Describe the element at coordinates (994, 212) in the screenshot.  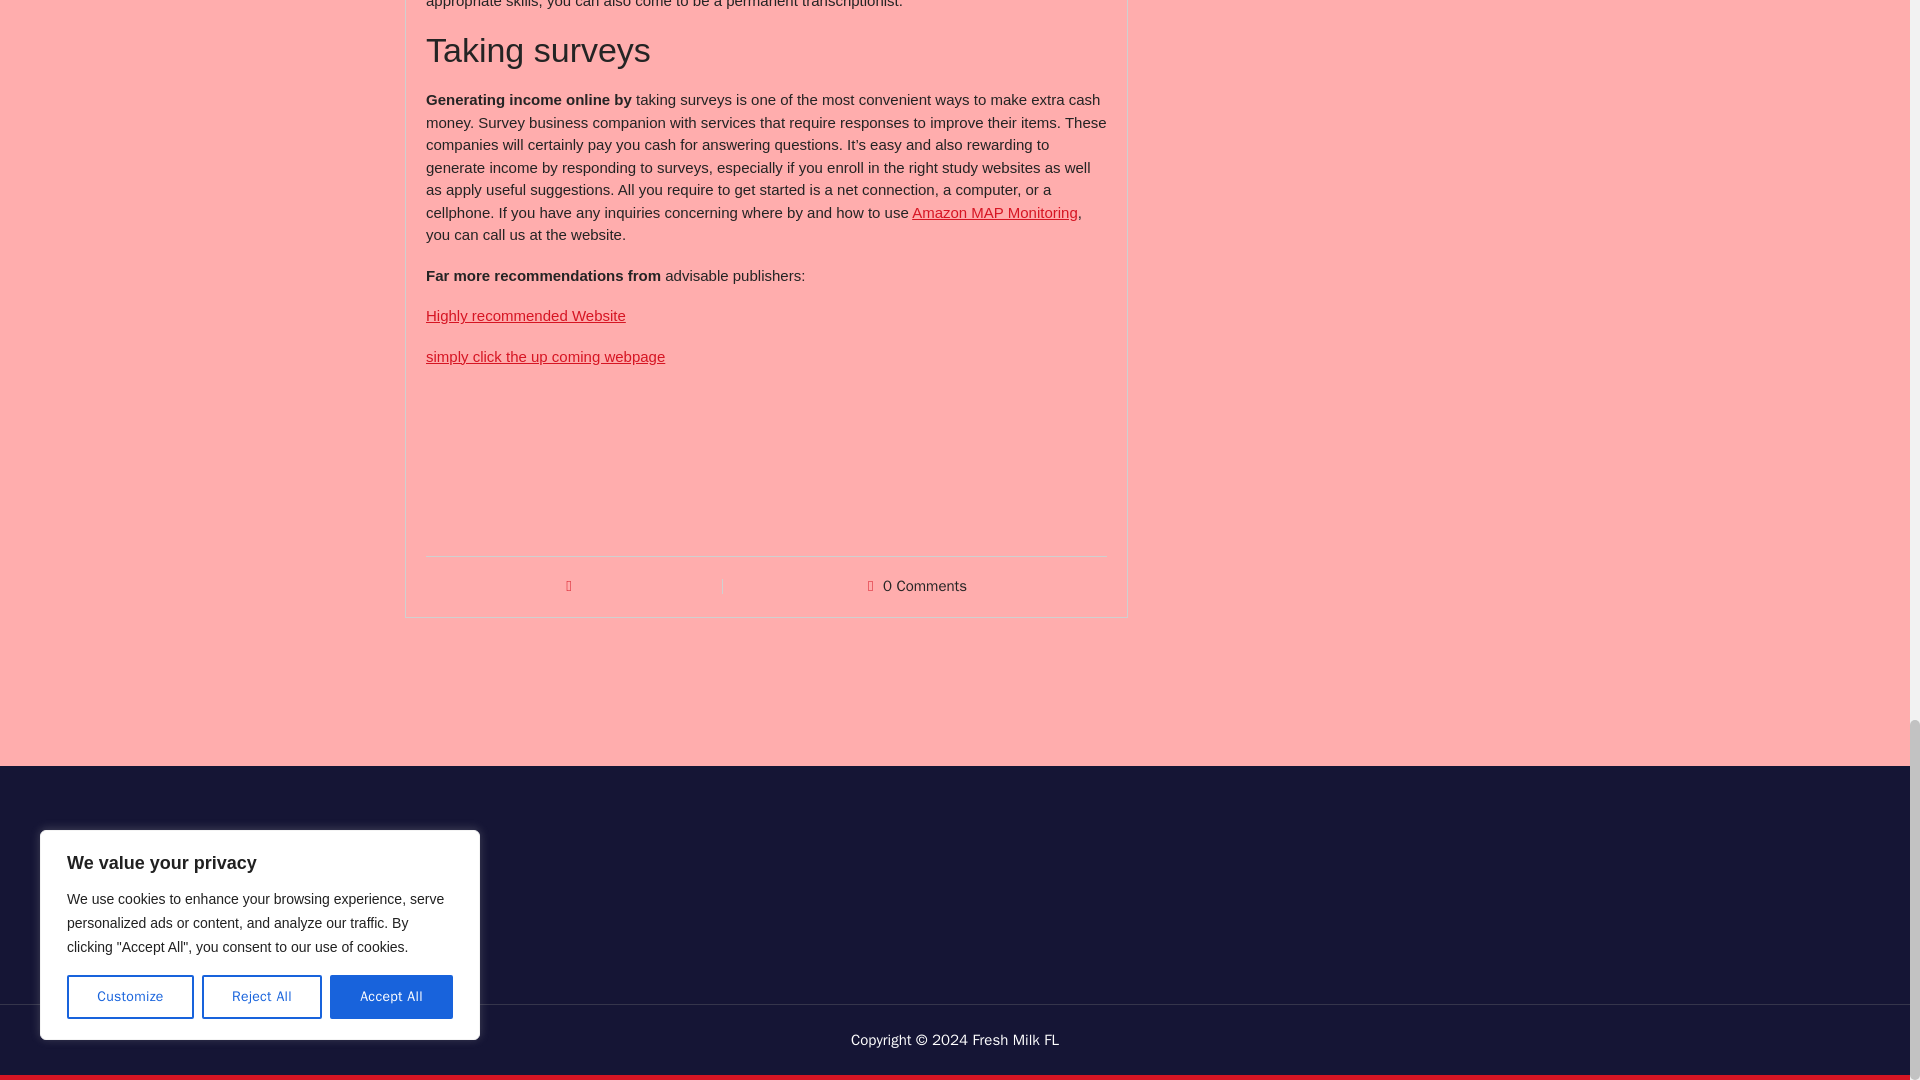
I see `Amazon MAP Monitoring` at that location.